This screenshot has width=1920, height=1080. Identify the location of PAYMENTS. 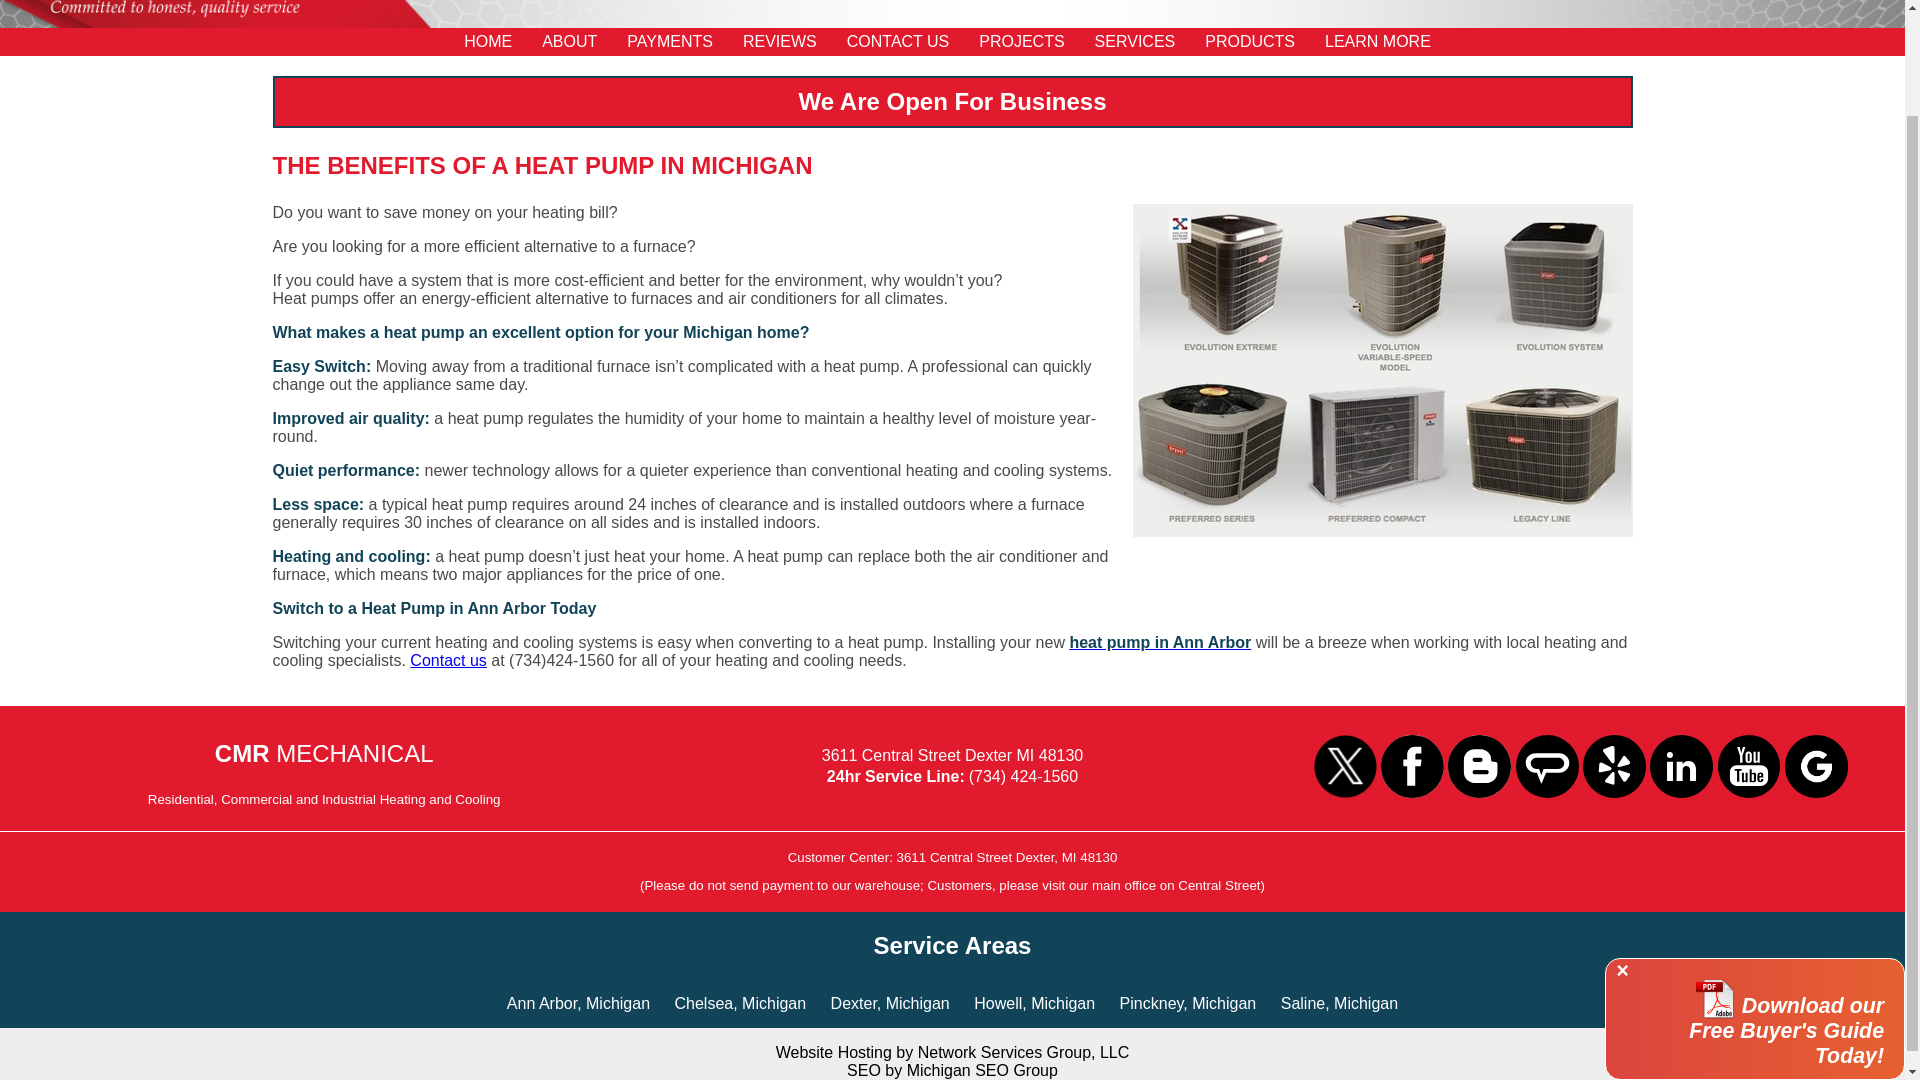
(670, 42).